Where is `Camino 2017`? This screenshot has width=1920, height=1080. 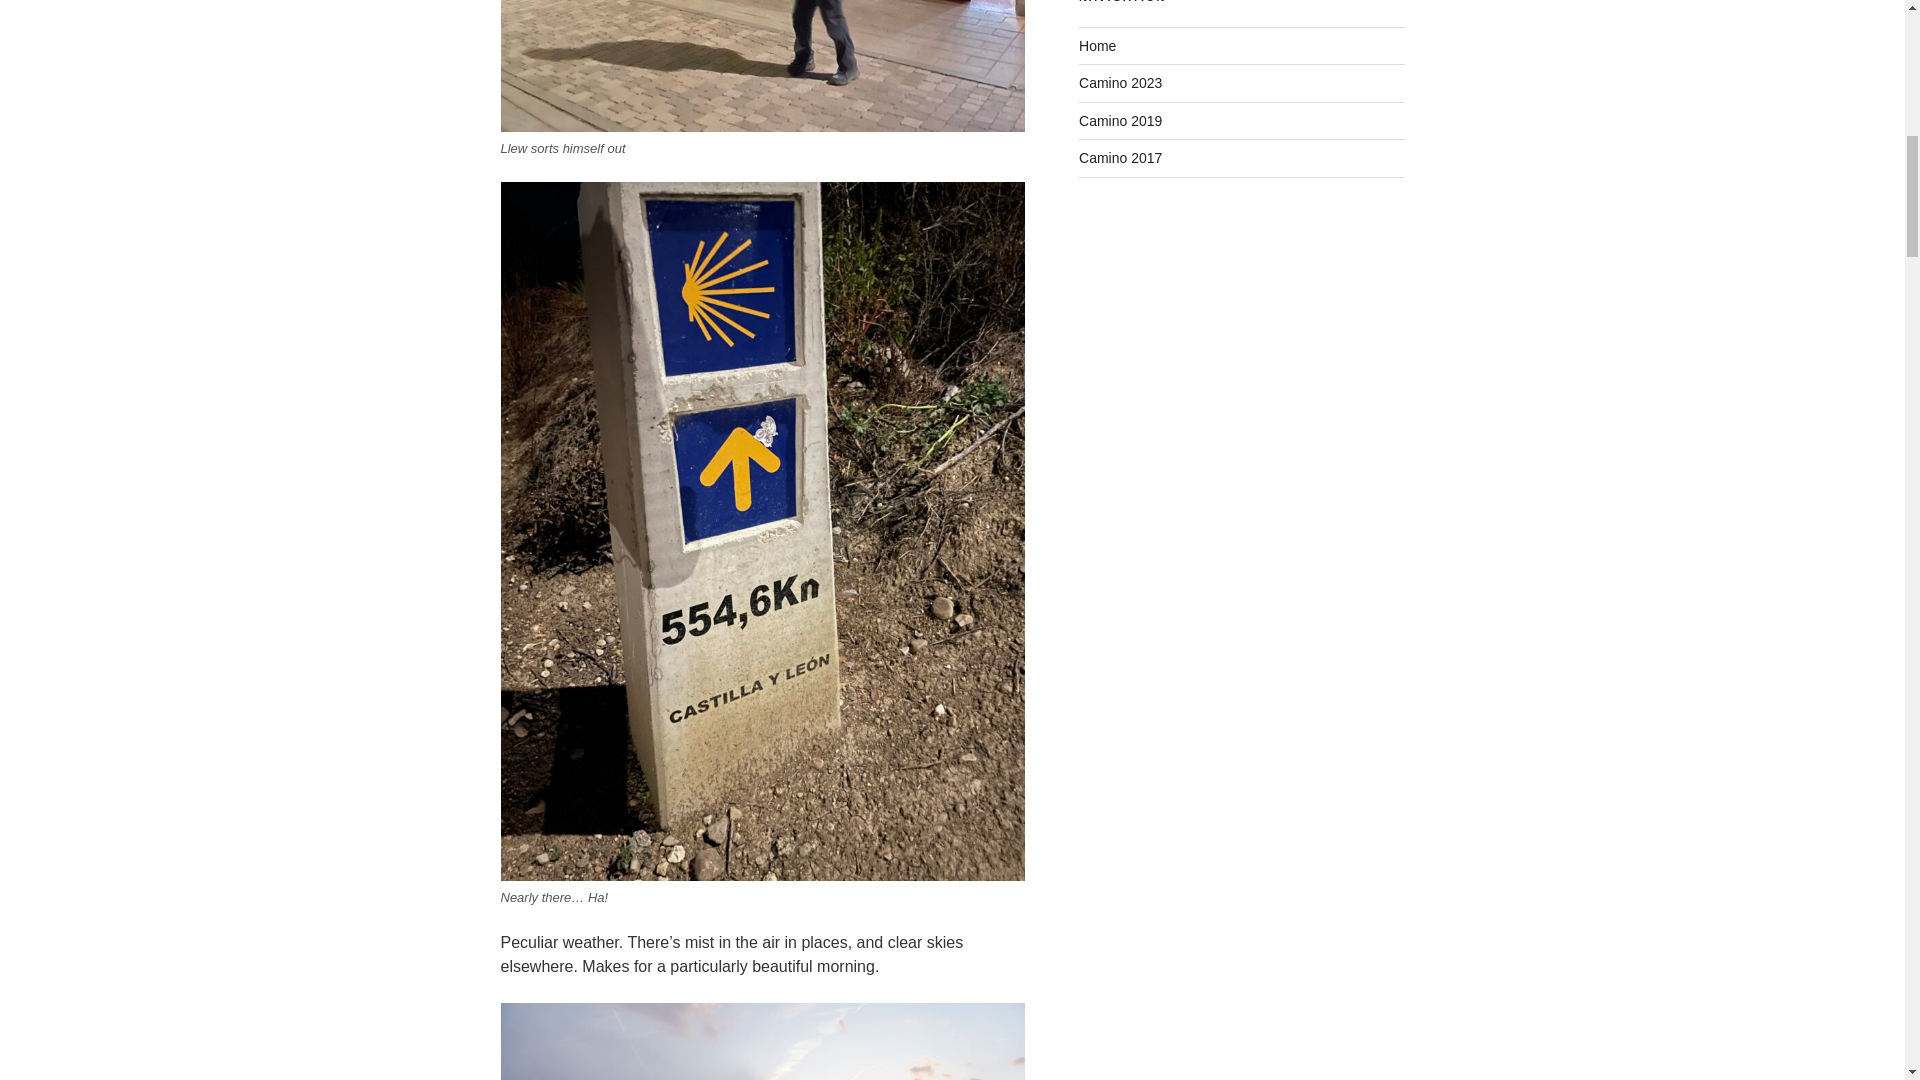
Camino 2017 is located at coordinates (1120, 158).